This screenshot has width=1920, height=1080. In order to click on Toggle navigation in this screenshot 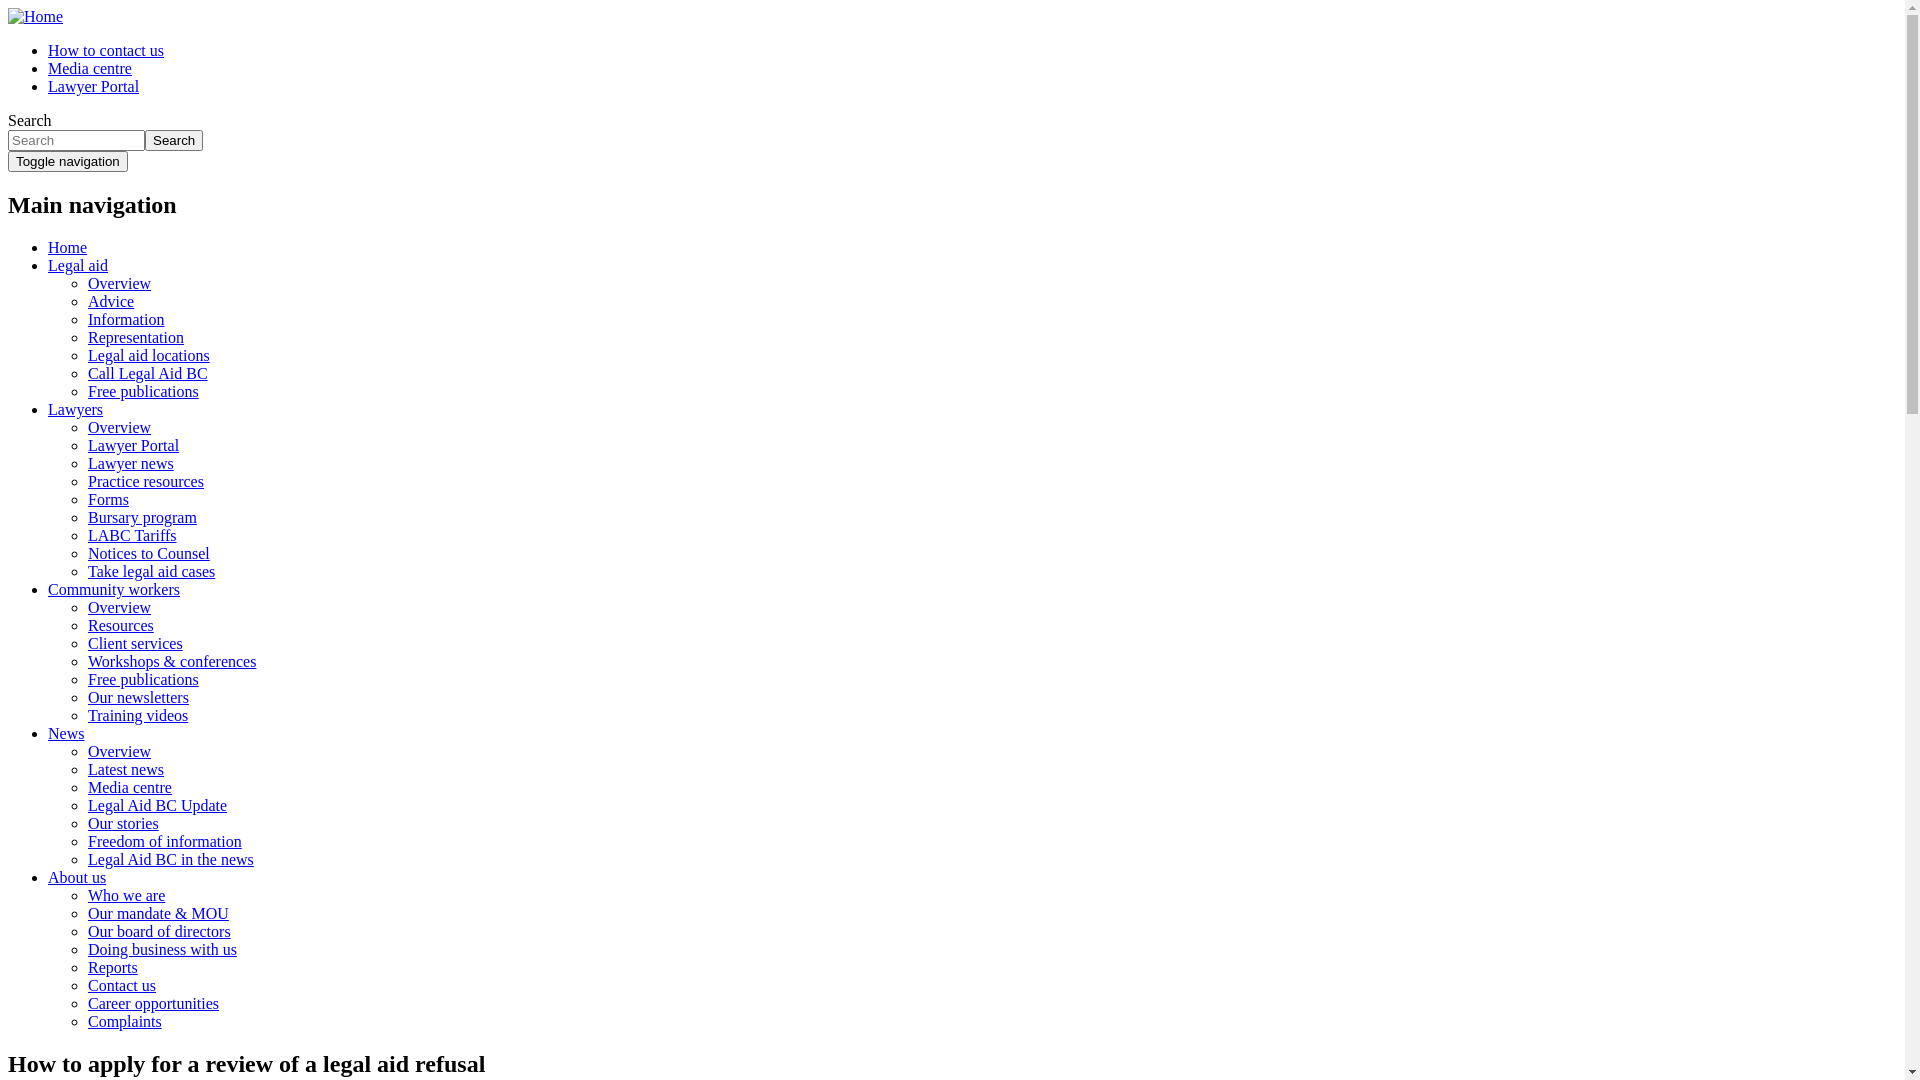, I will do `click(68, 162)`.